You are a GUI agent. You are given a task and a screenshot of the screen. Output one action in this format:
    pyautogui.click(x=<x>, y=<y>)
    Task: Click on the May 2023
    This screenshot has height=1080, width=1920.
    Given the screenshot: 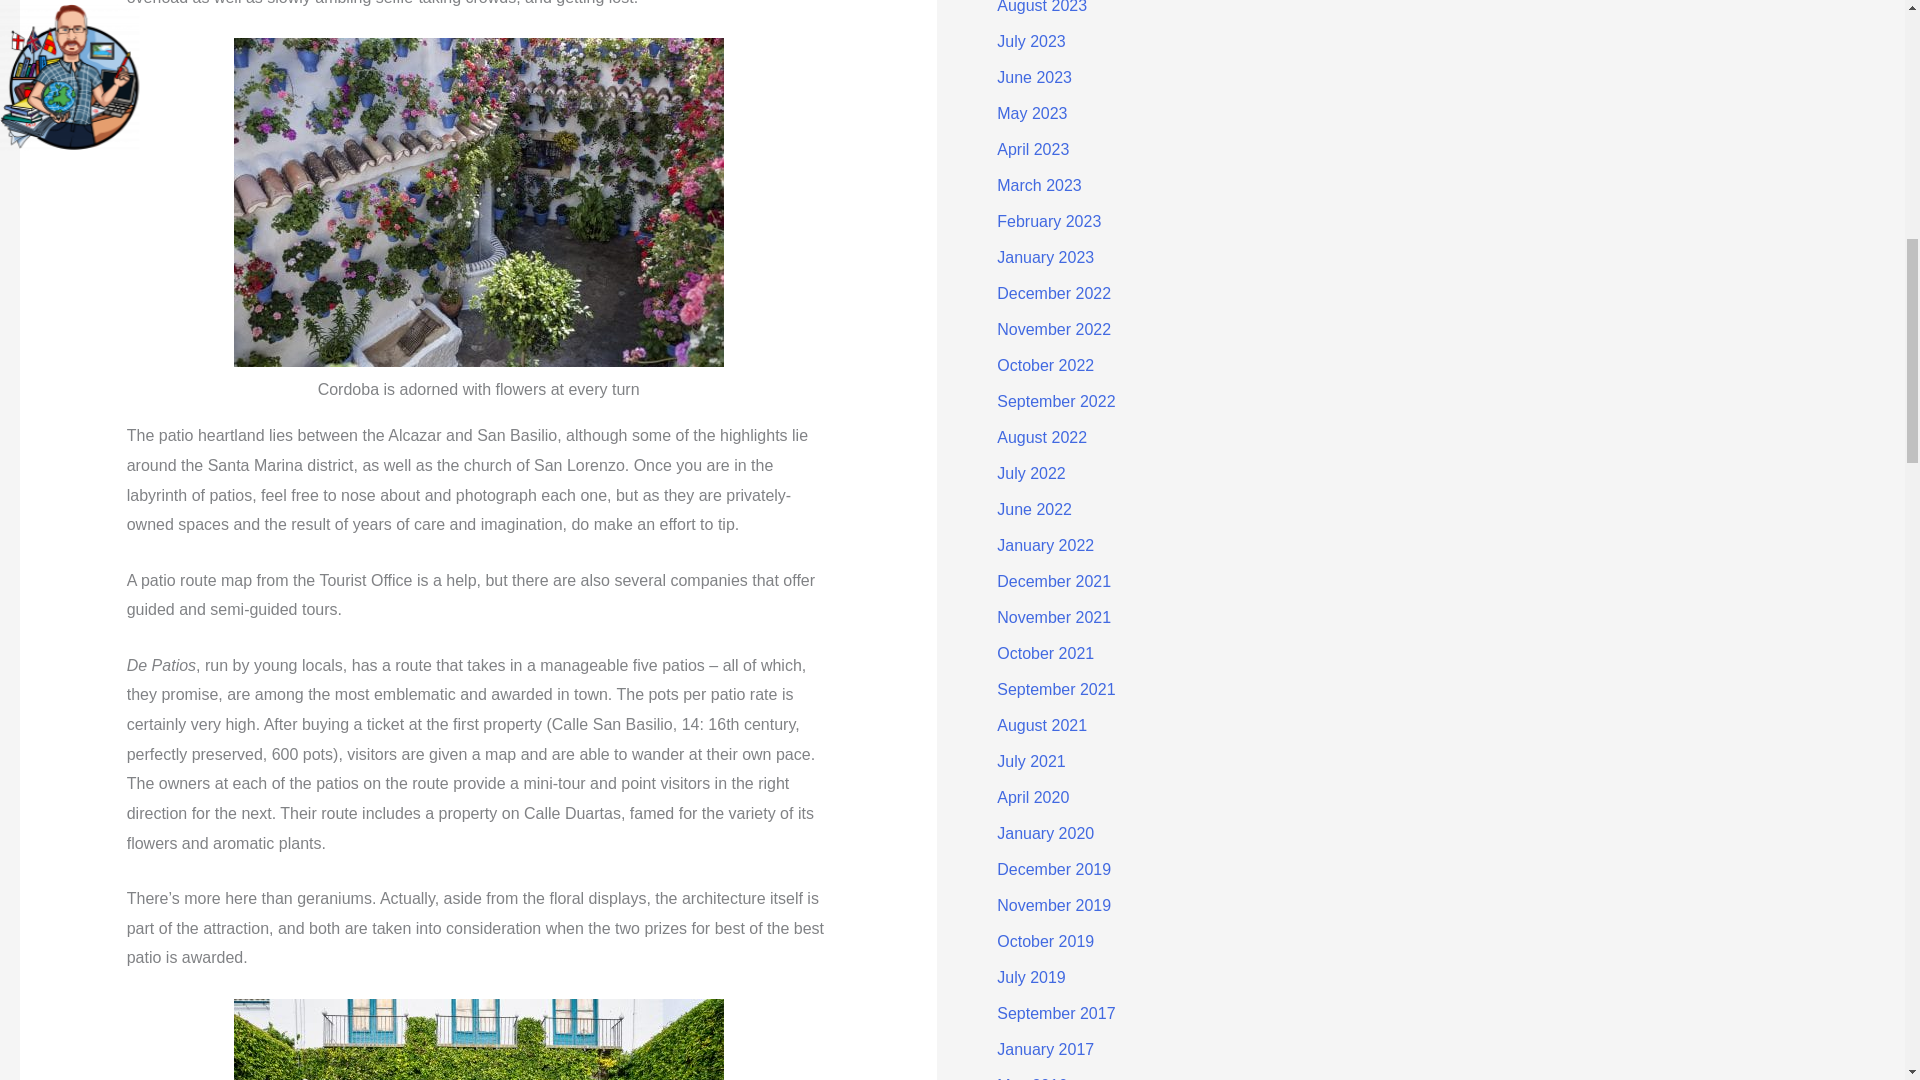 What is the action you would take?
    pyautogui.click(x=1032, y=113)
    